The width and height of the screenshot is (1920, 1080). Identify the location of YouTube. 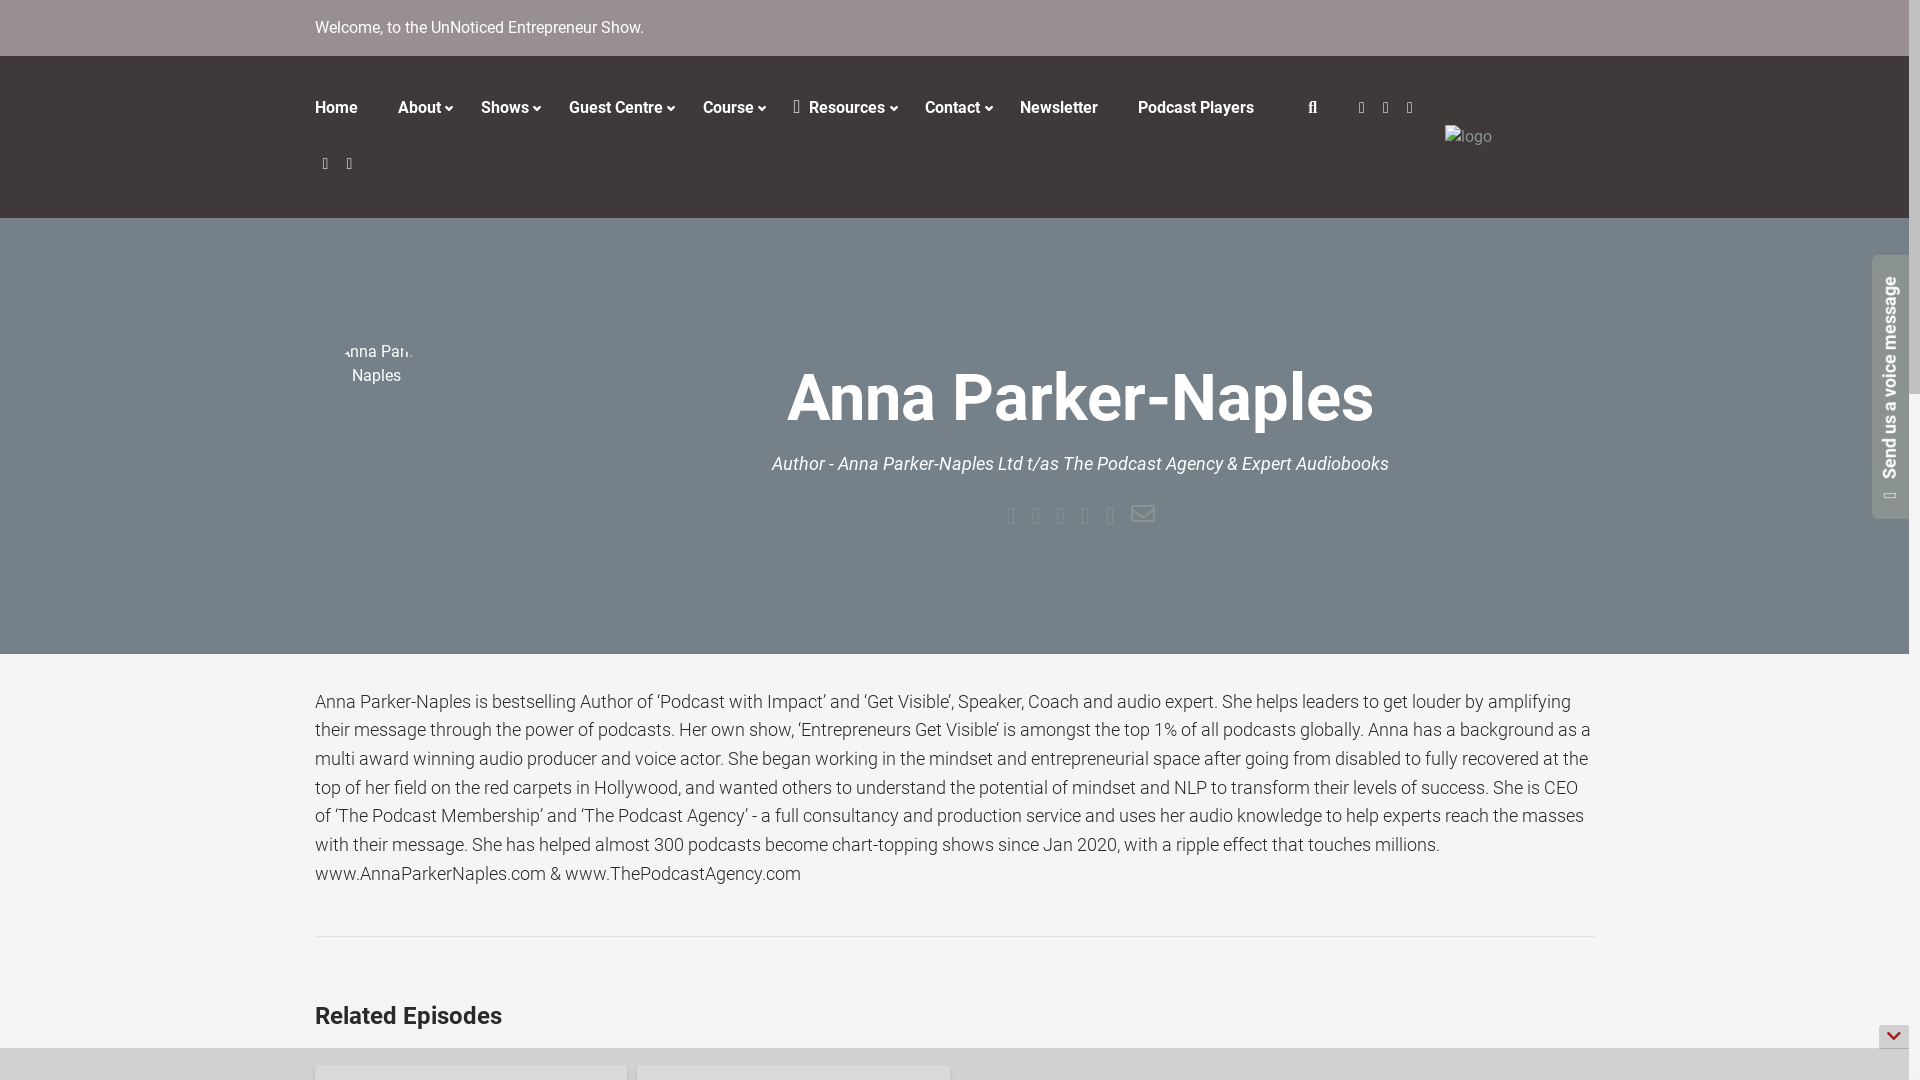
(326, 165).